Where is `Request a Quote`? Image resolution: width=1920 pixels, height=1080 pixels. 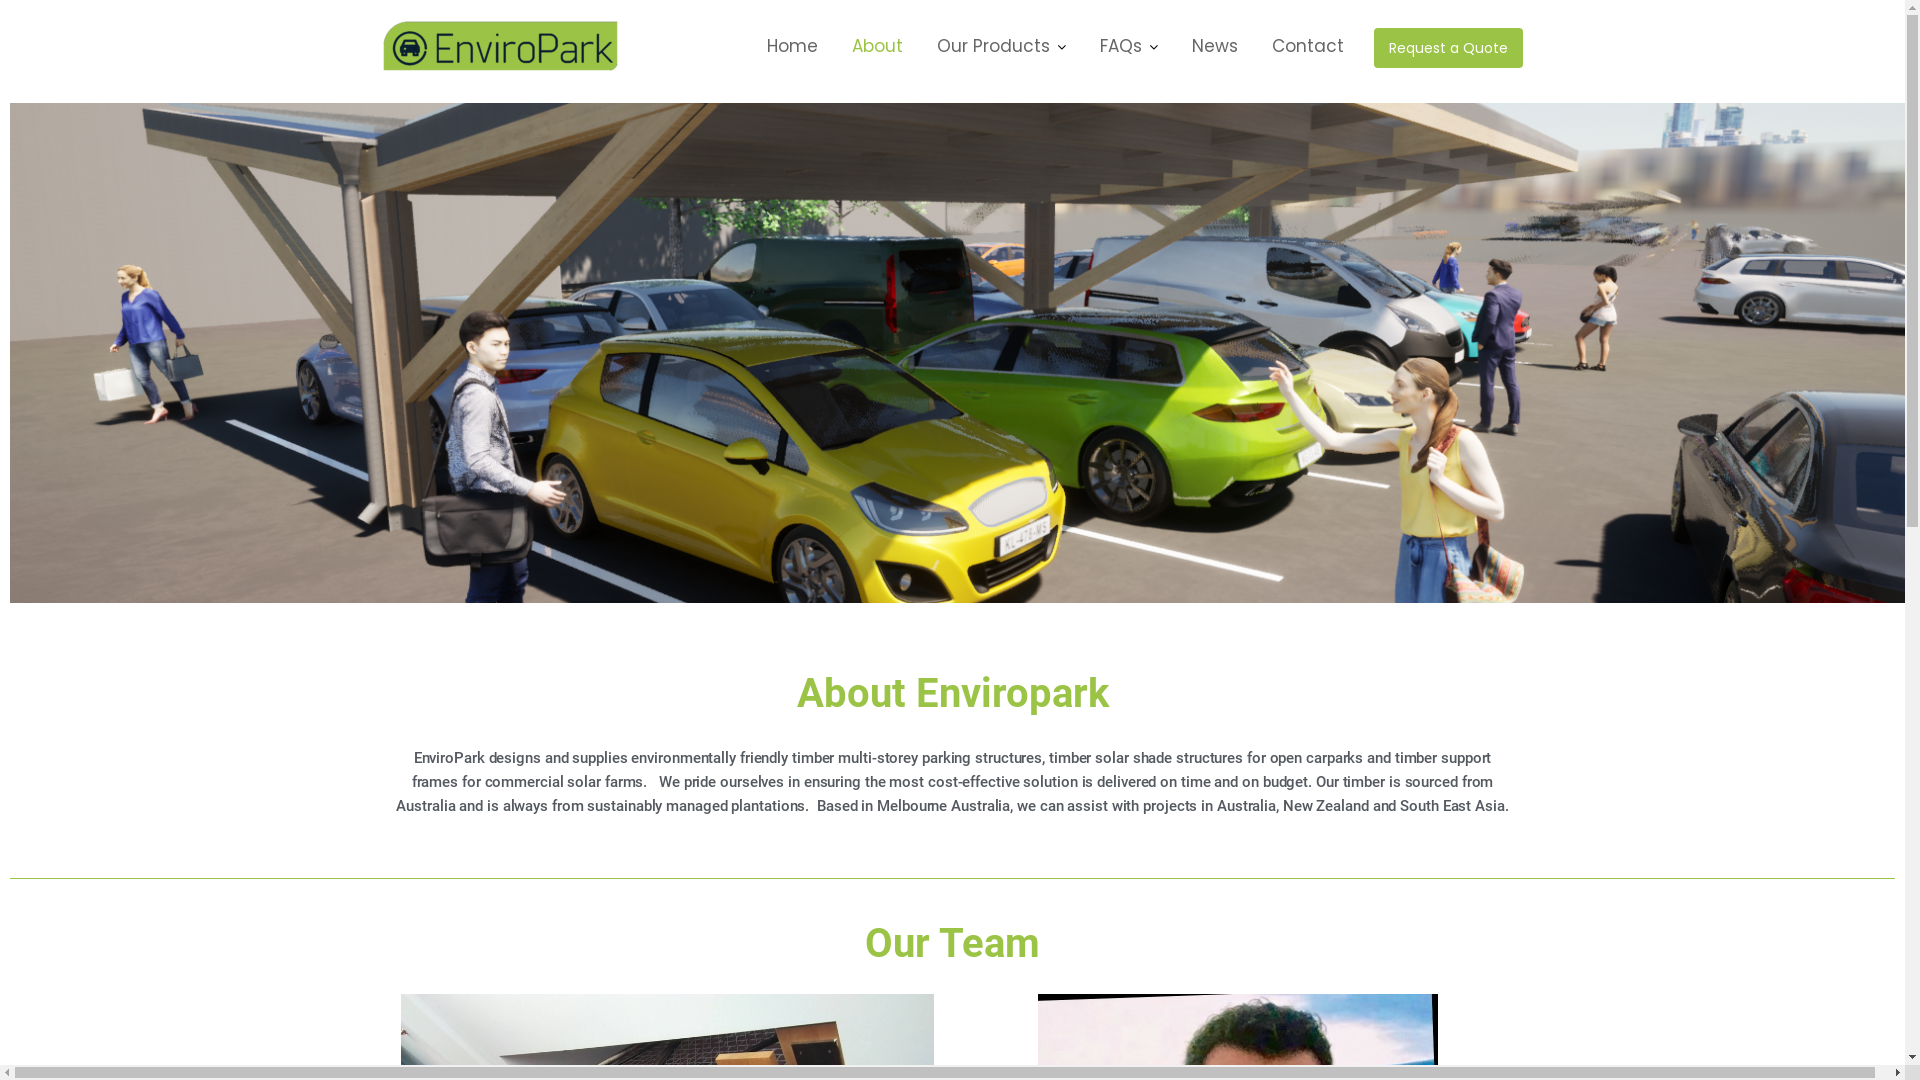 Request a Quote is located at coordinates (1448, 48).